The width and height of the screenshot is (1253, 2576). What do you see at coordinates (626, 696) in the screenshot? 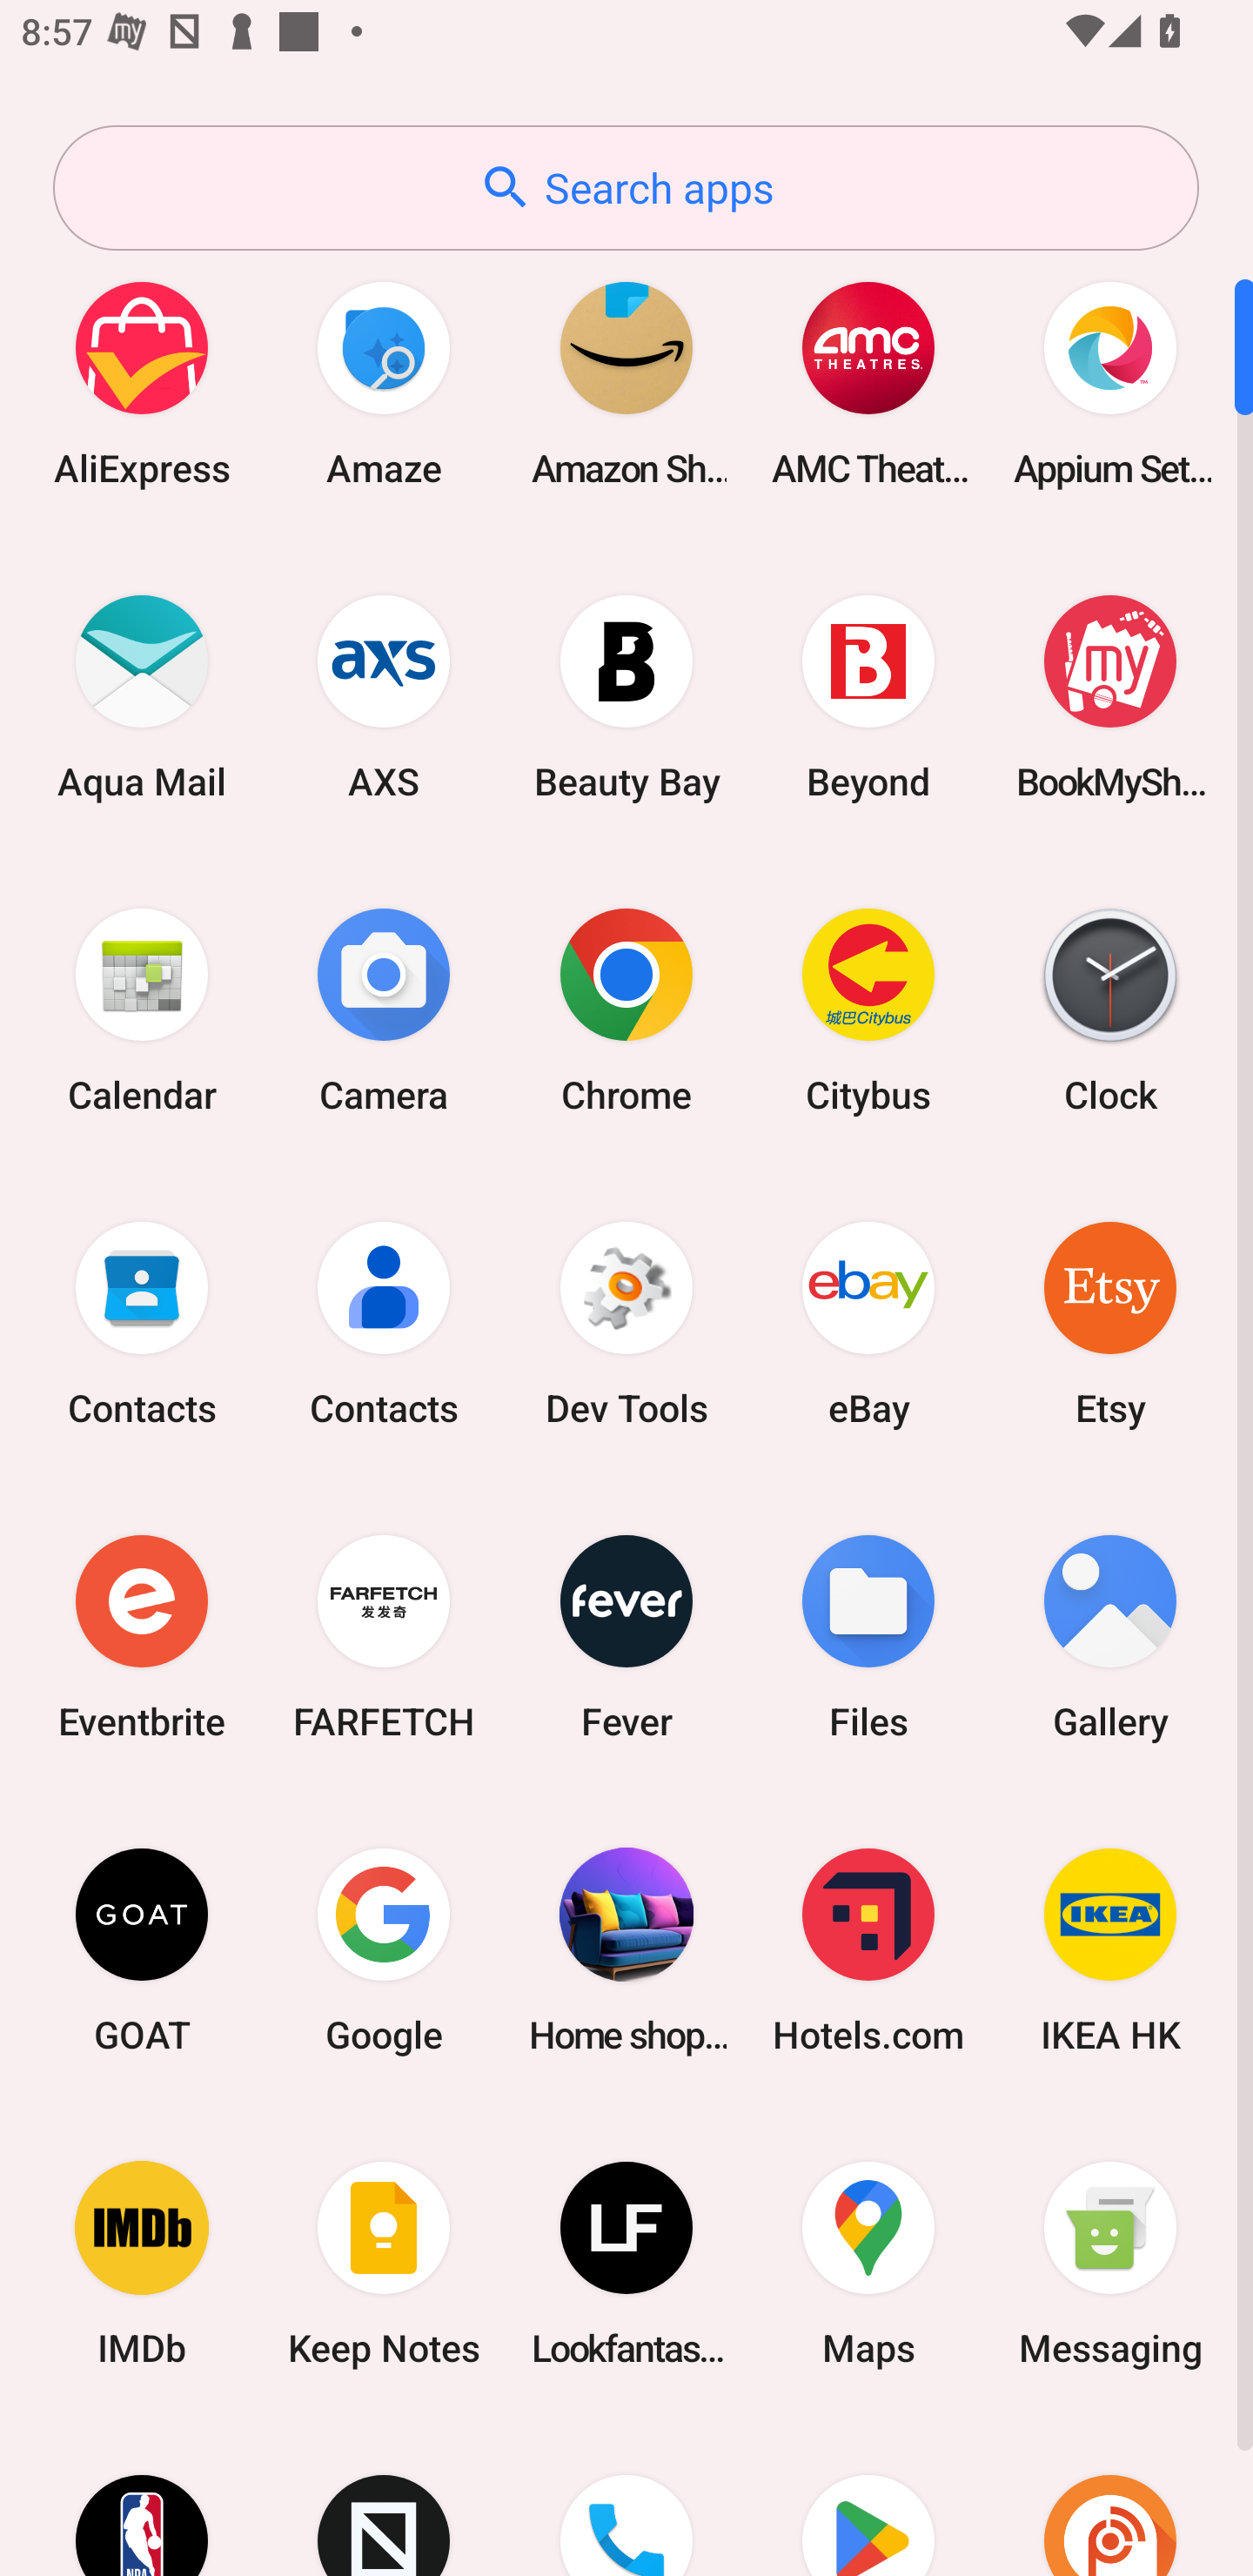
I see `Beauty Bay` at bounding box center [626, 696].